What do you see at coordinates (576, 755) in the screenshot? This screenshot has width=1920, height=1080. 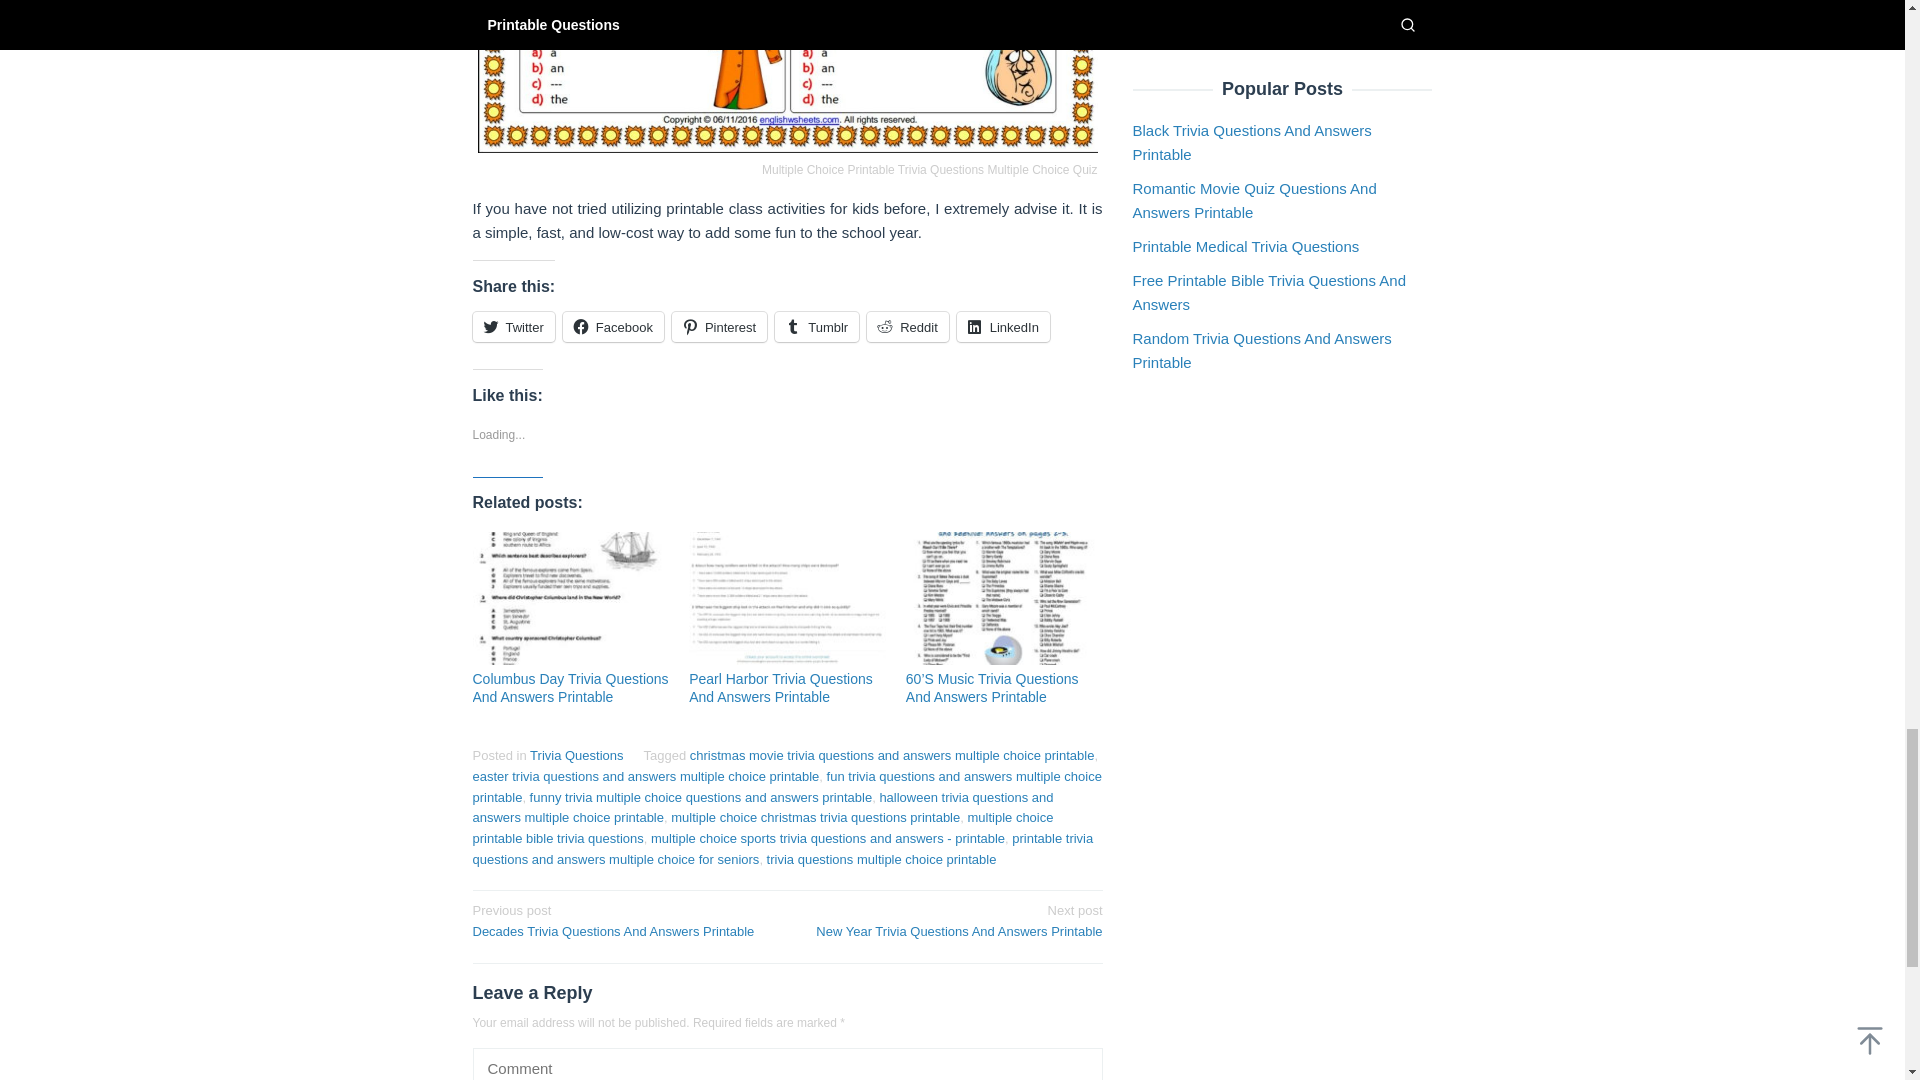 I see `Trivia Questions` at bounding box center [576, 755].